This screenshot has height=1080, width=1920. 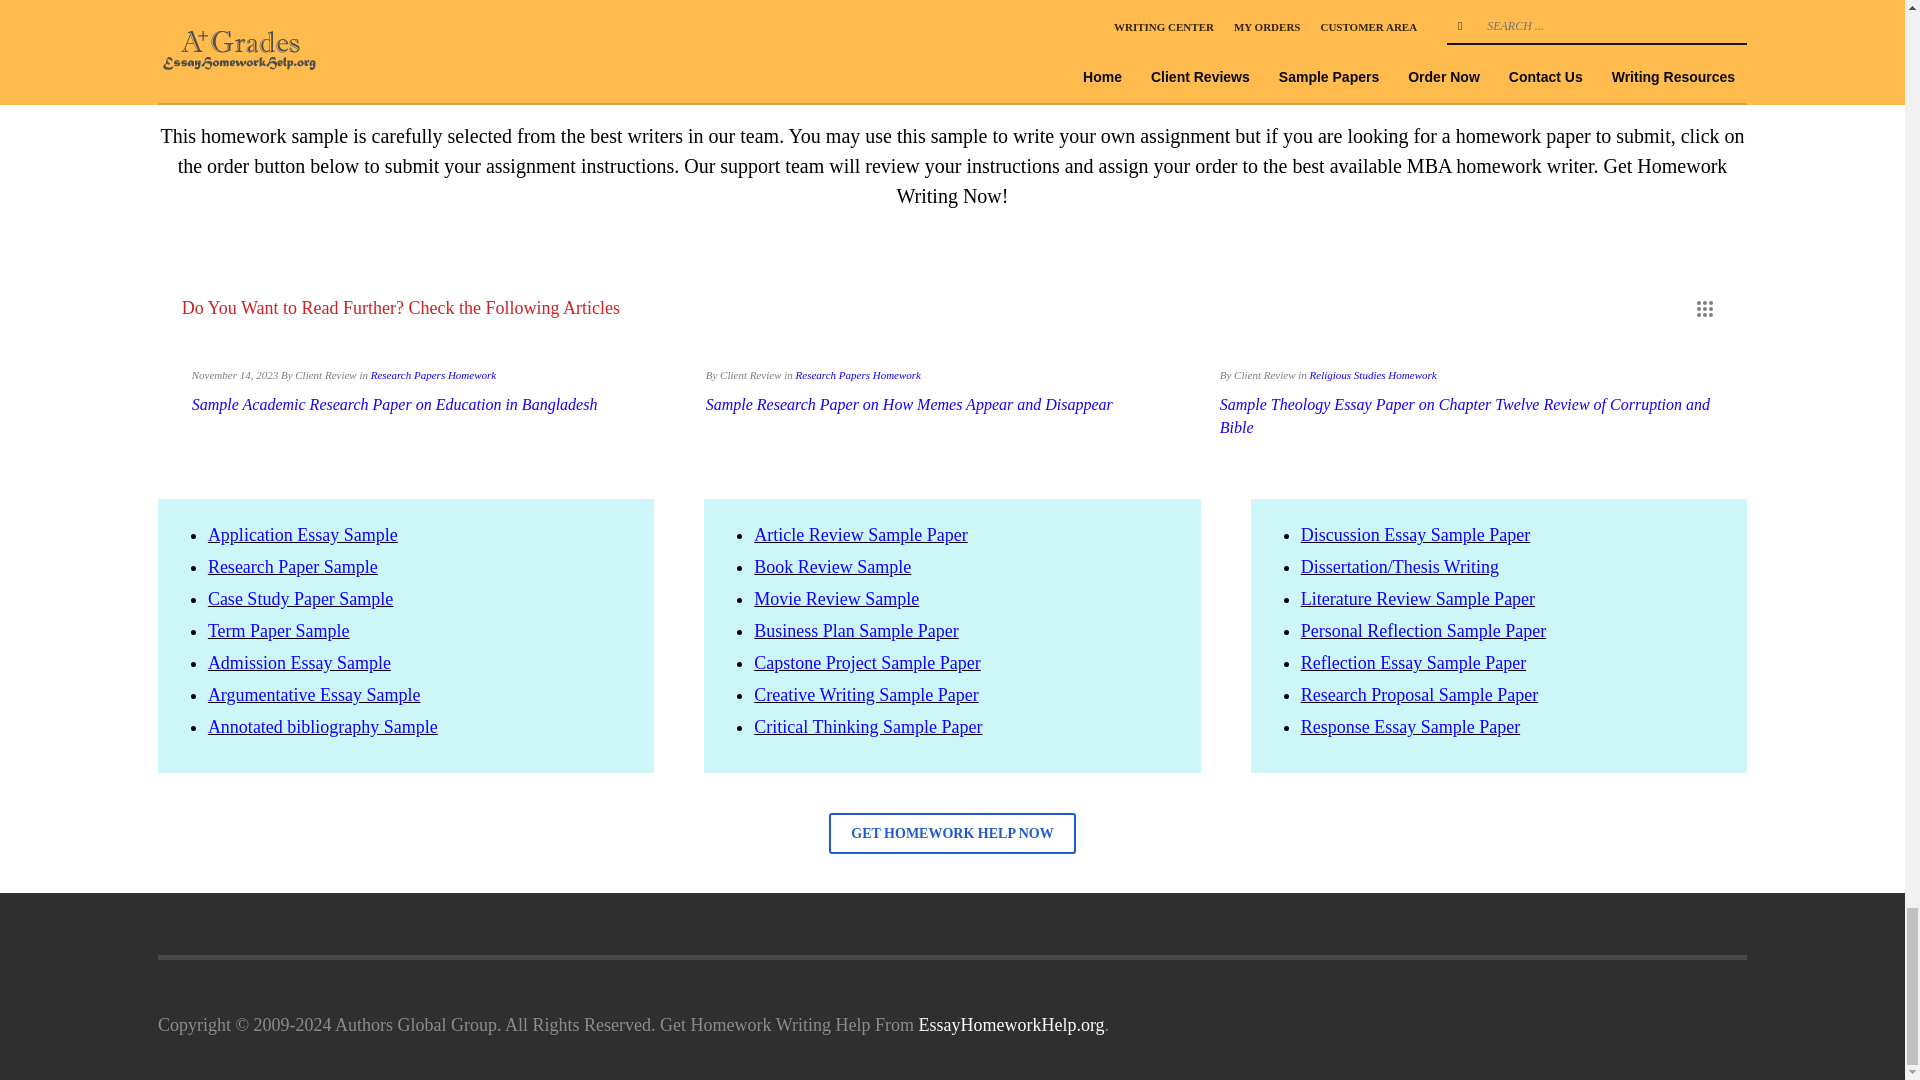 What do you see at coordinates (394, 404) in the screenshot?
I see `Sample Academic Research Paper on Education in Bangladesh` at bounding box center [394, 404].